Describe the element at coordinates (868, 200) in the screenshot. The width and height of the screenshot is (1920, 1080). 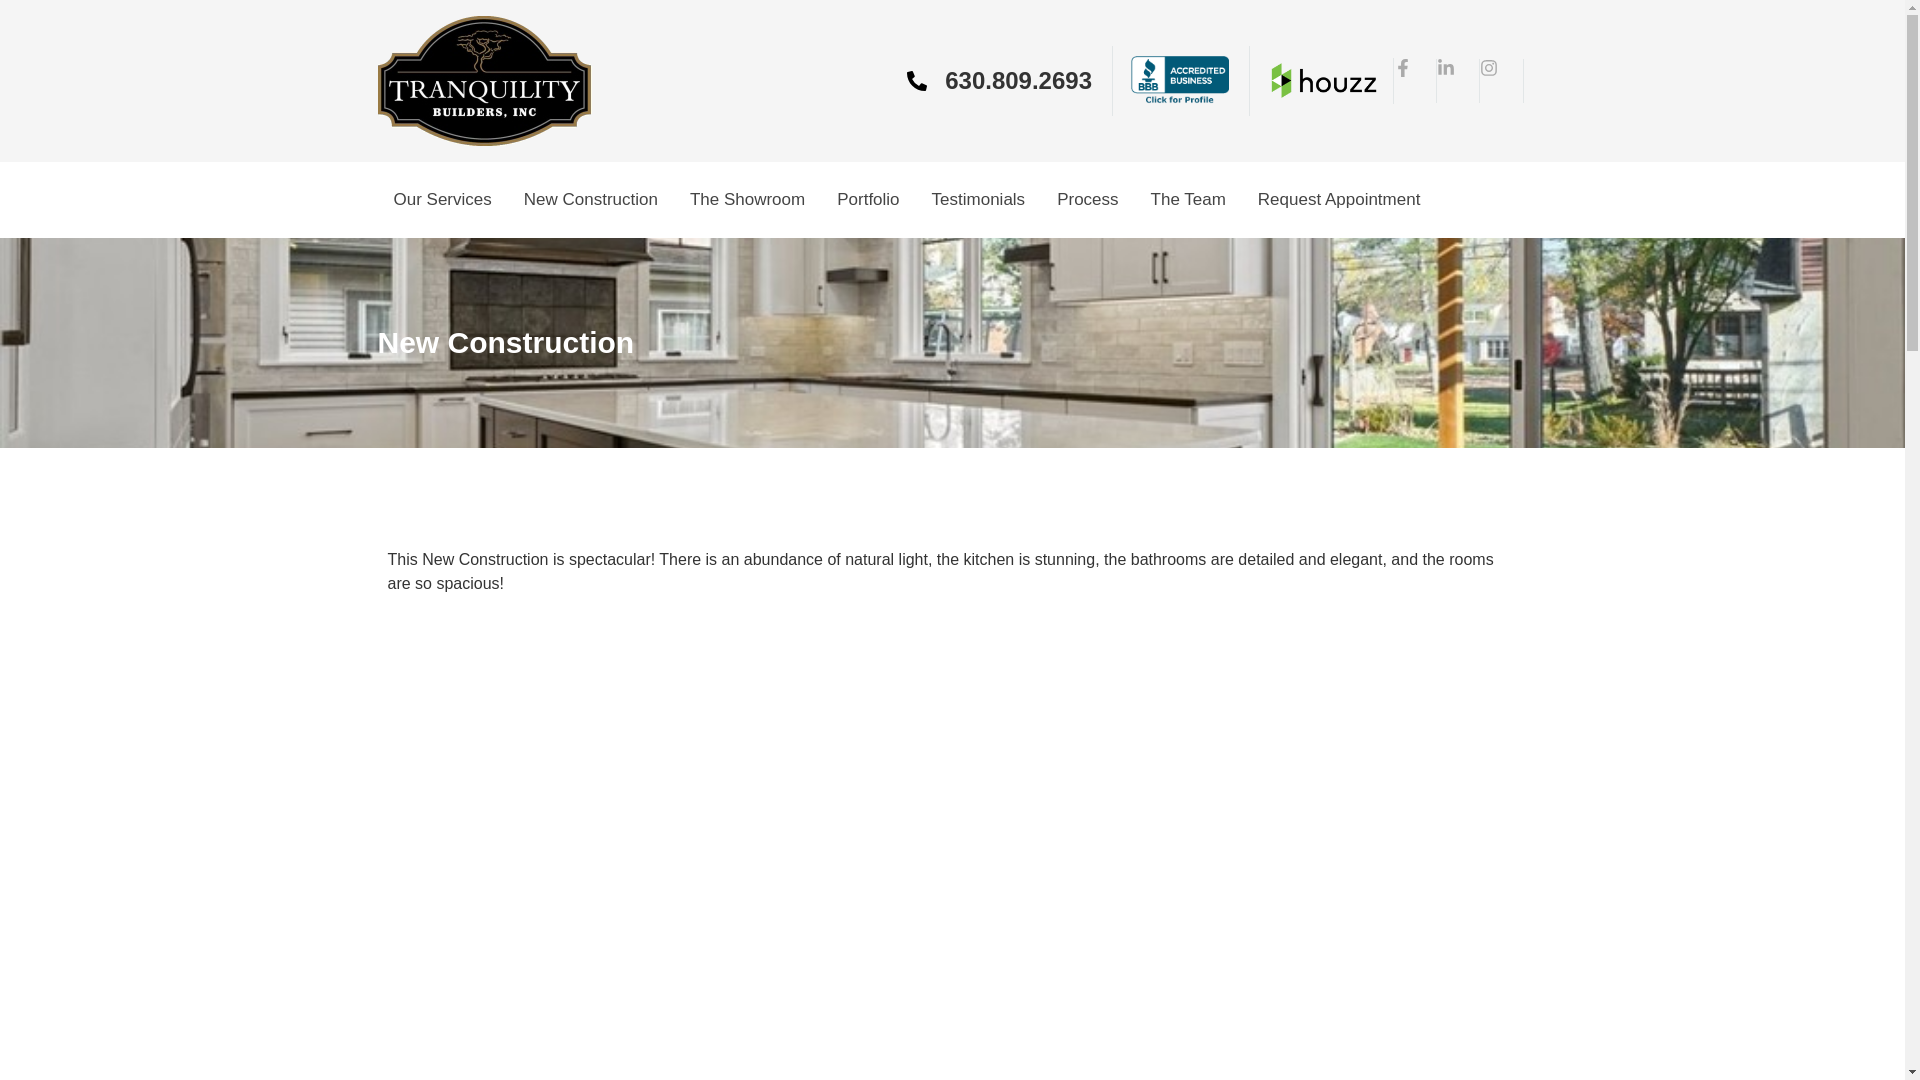
I see `Portfolio` at that location.